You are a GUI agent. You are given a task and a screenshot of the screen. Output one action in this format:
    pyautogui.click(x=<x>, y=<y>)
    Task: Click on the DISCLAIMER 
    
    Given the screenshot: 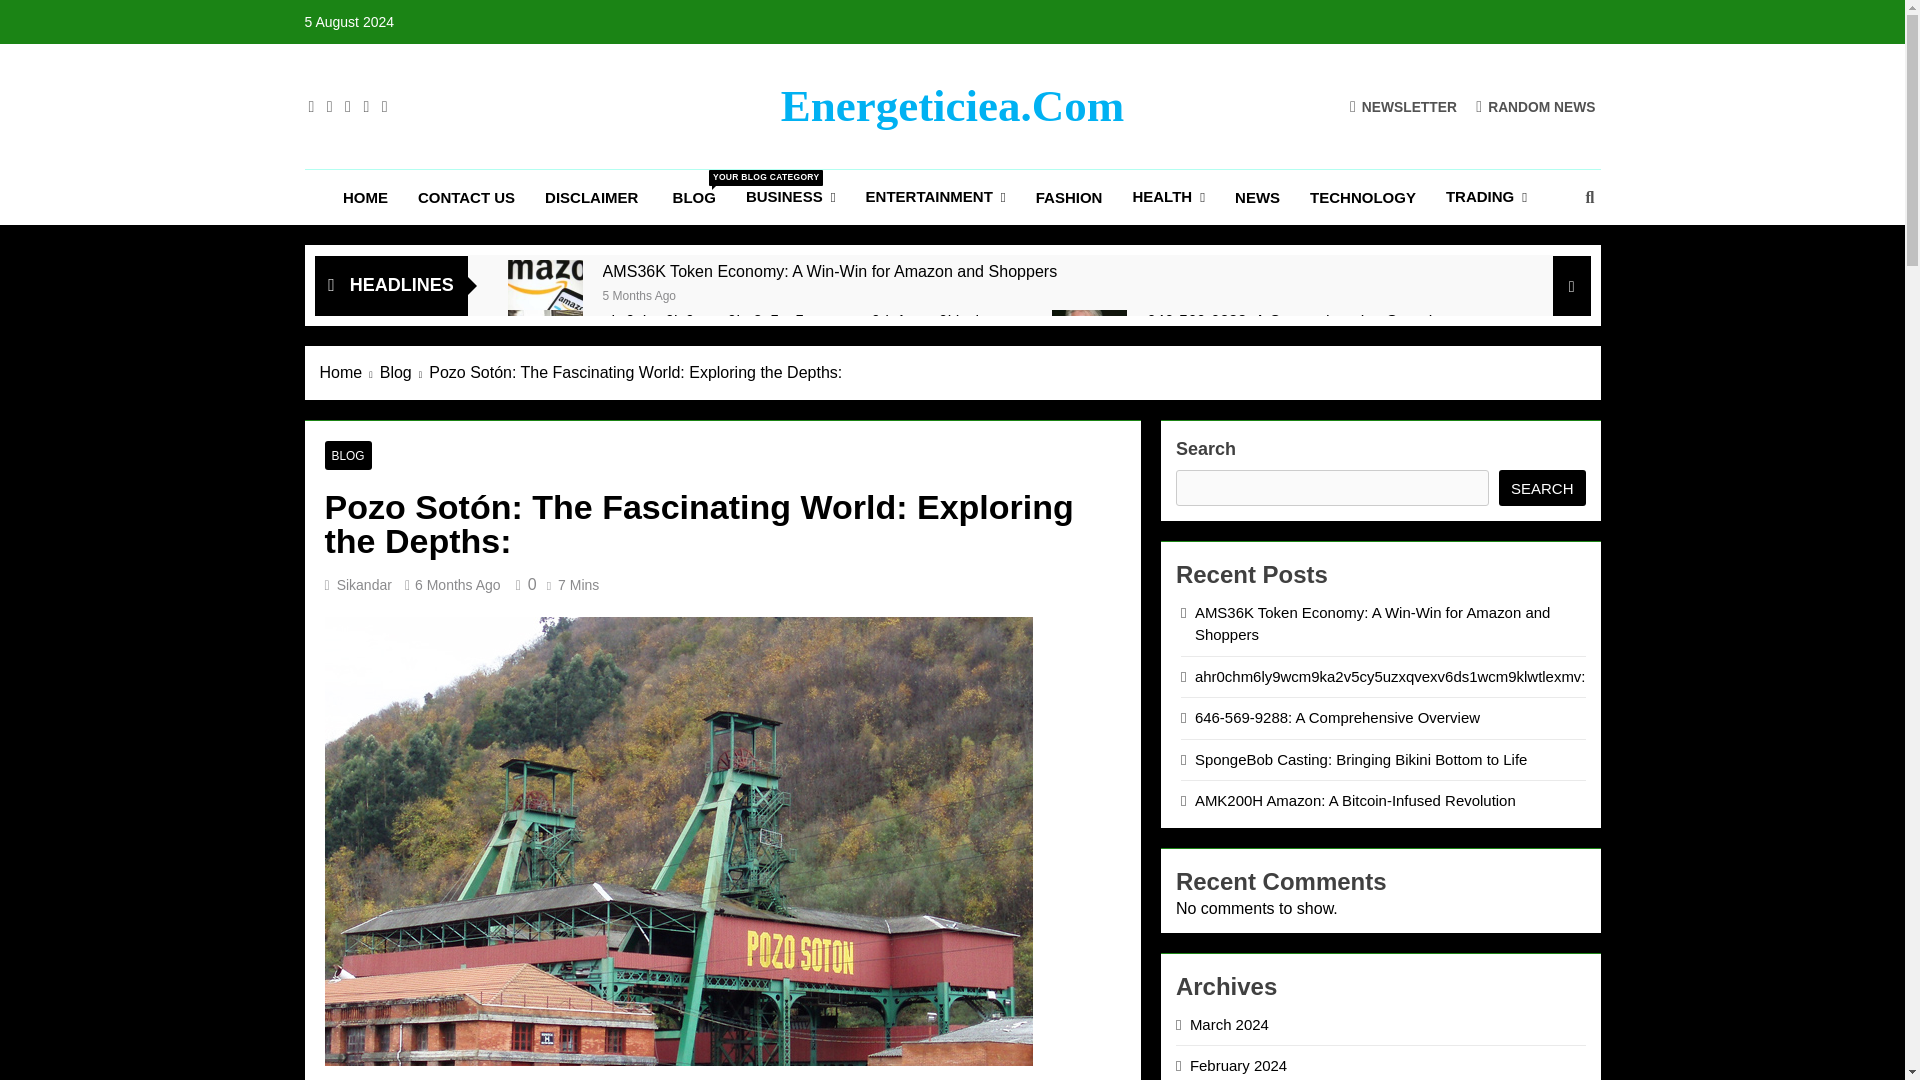 What is the action you would take?
    pyautogui.click(x=594, y=196)
    